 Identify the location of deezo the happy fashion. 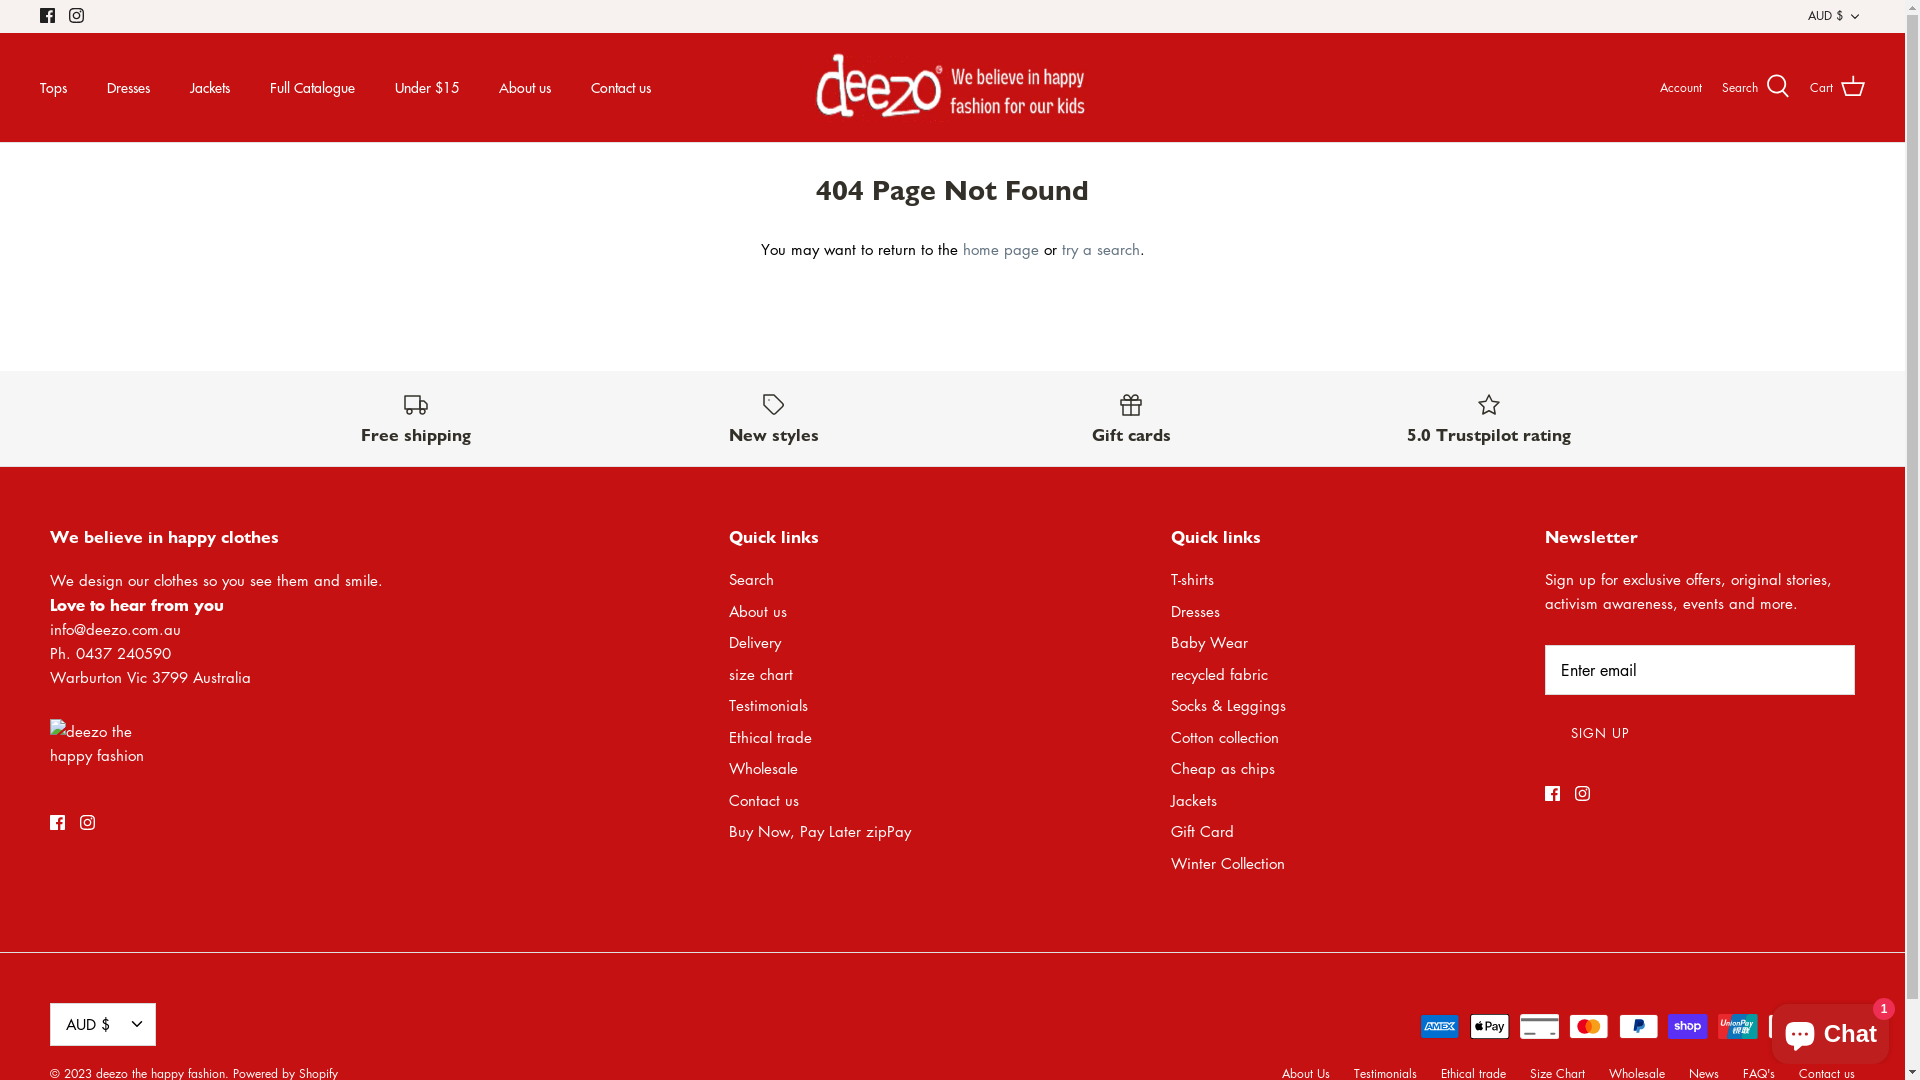
(952, 88).